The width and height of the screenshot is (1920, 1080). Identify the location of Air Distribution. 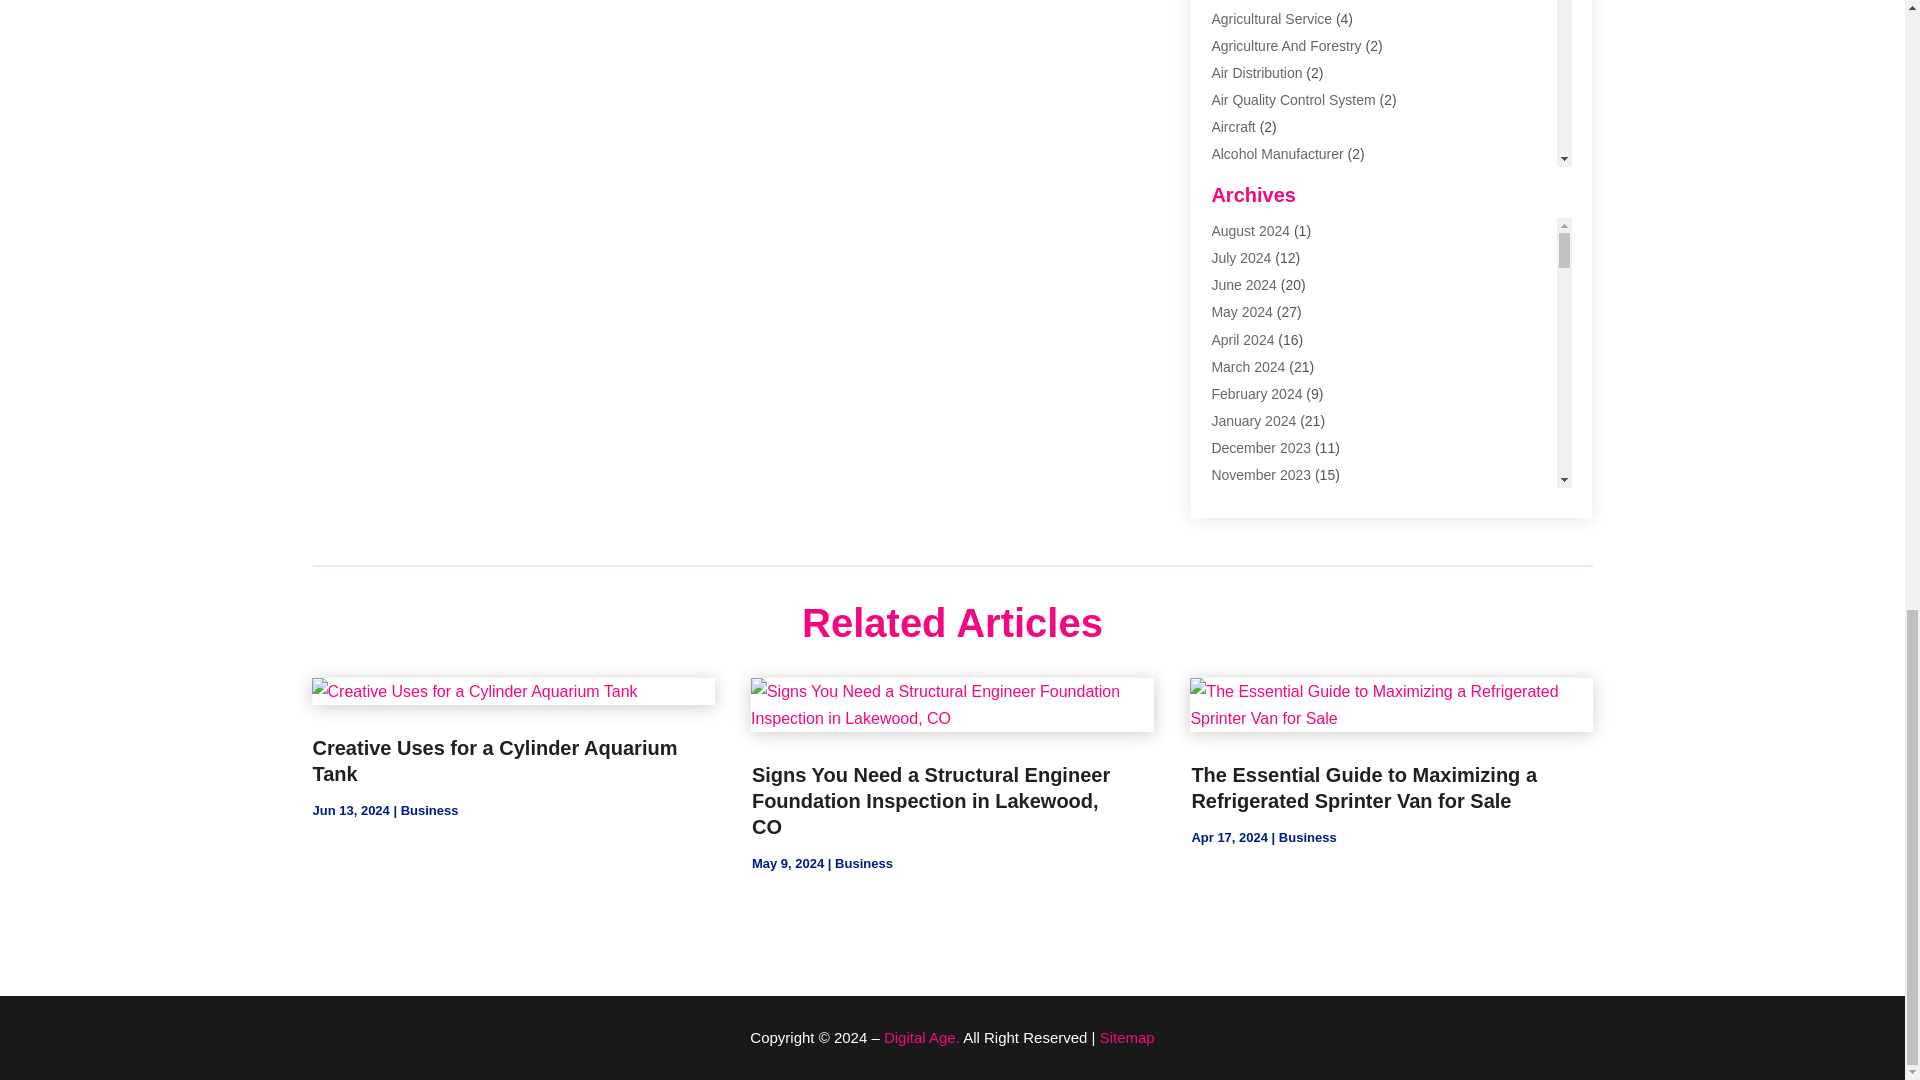
(1256, 72).